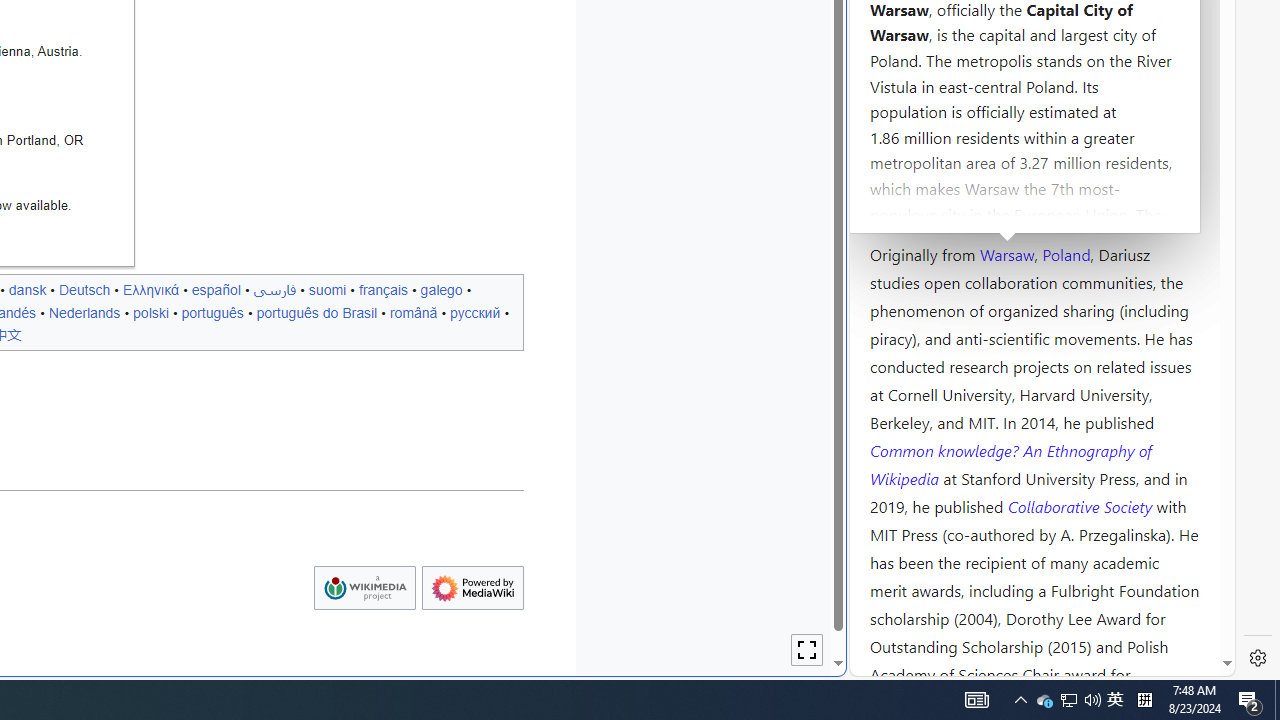 The height and width of the screenshot is (720, 1280). I want to click on dansk, so click(27, 289).